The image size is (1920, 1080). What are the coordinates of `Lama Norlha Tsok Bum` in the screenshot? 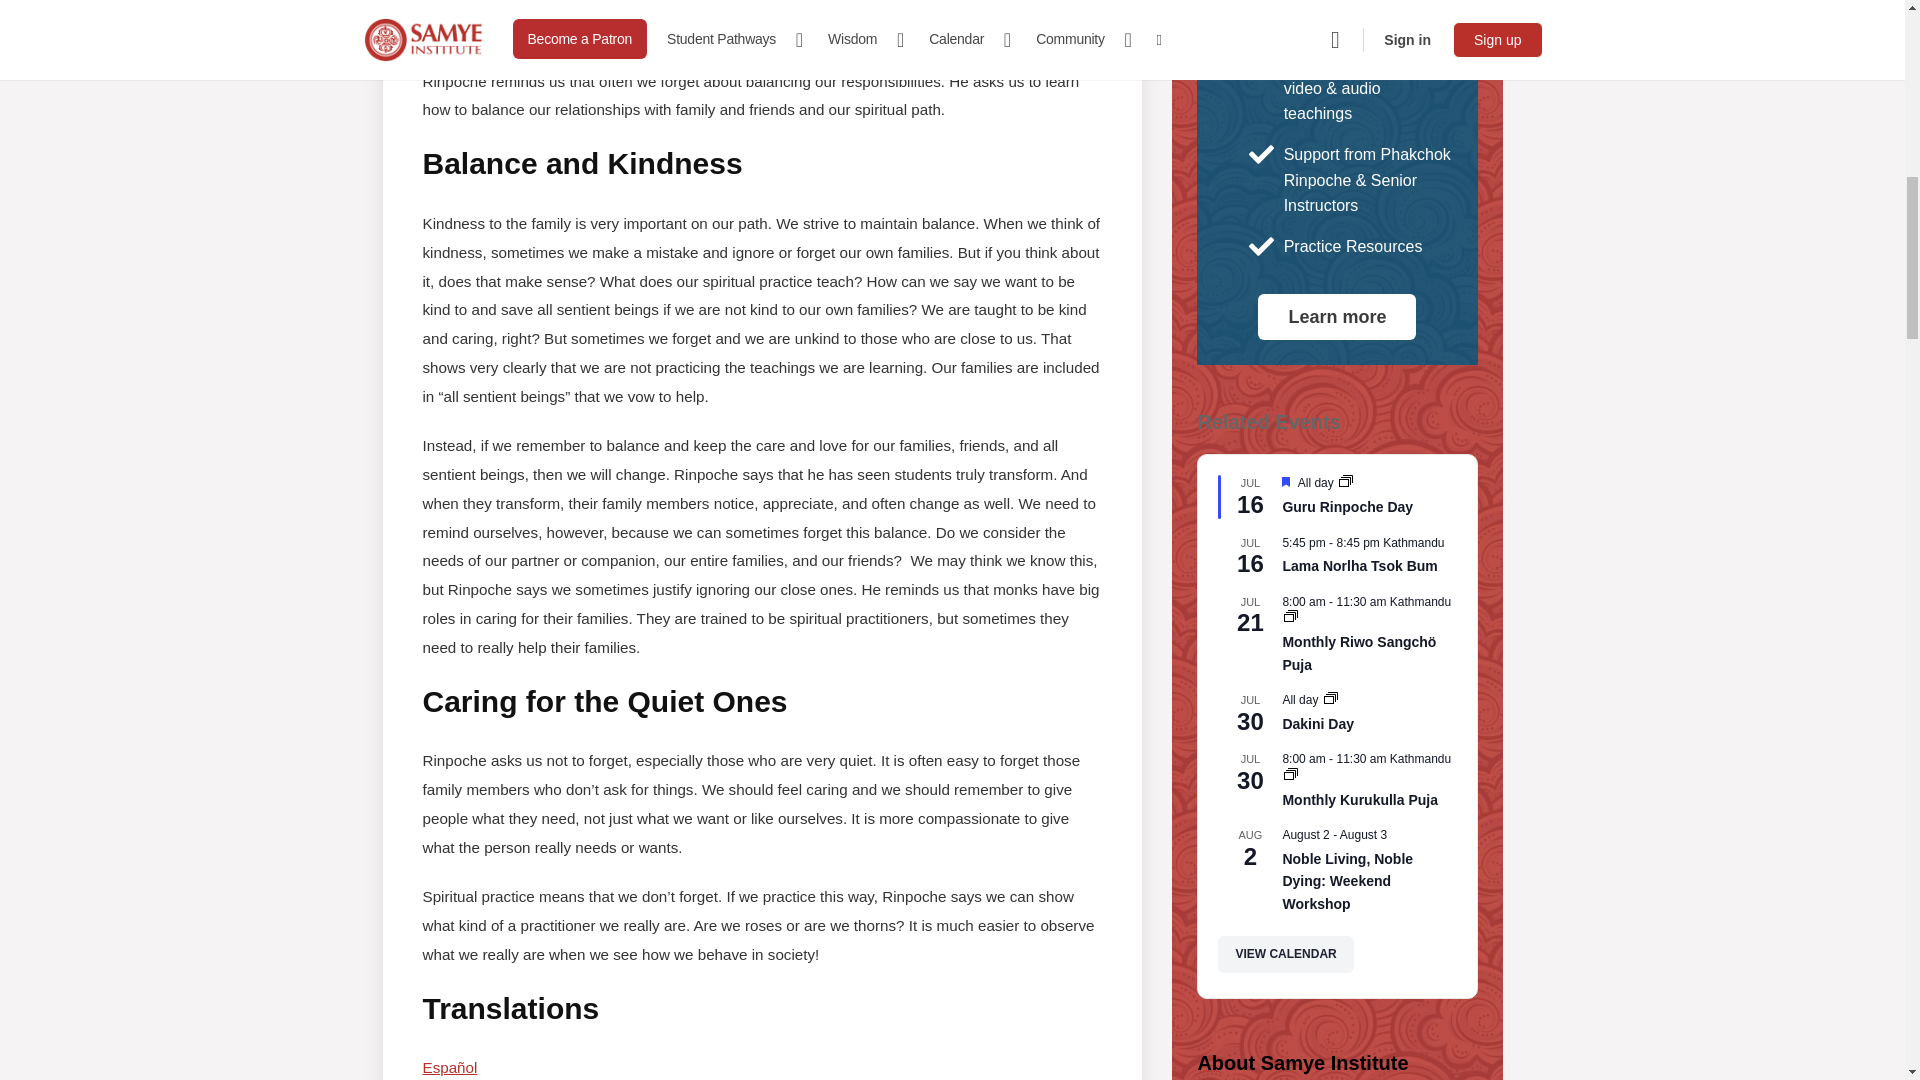 It's located at (1359, 566).